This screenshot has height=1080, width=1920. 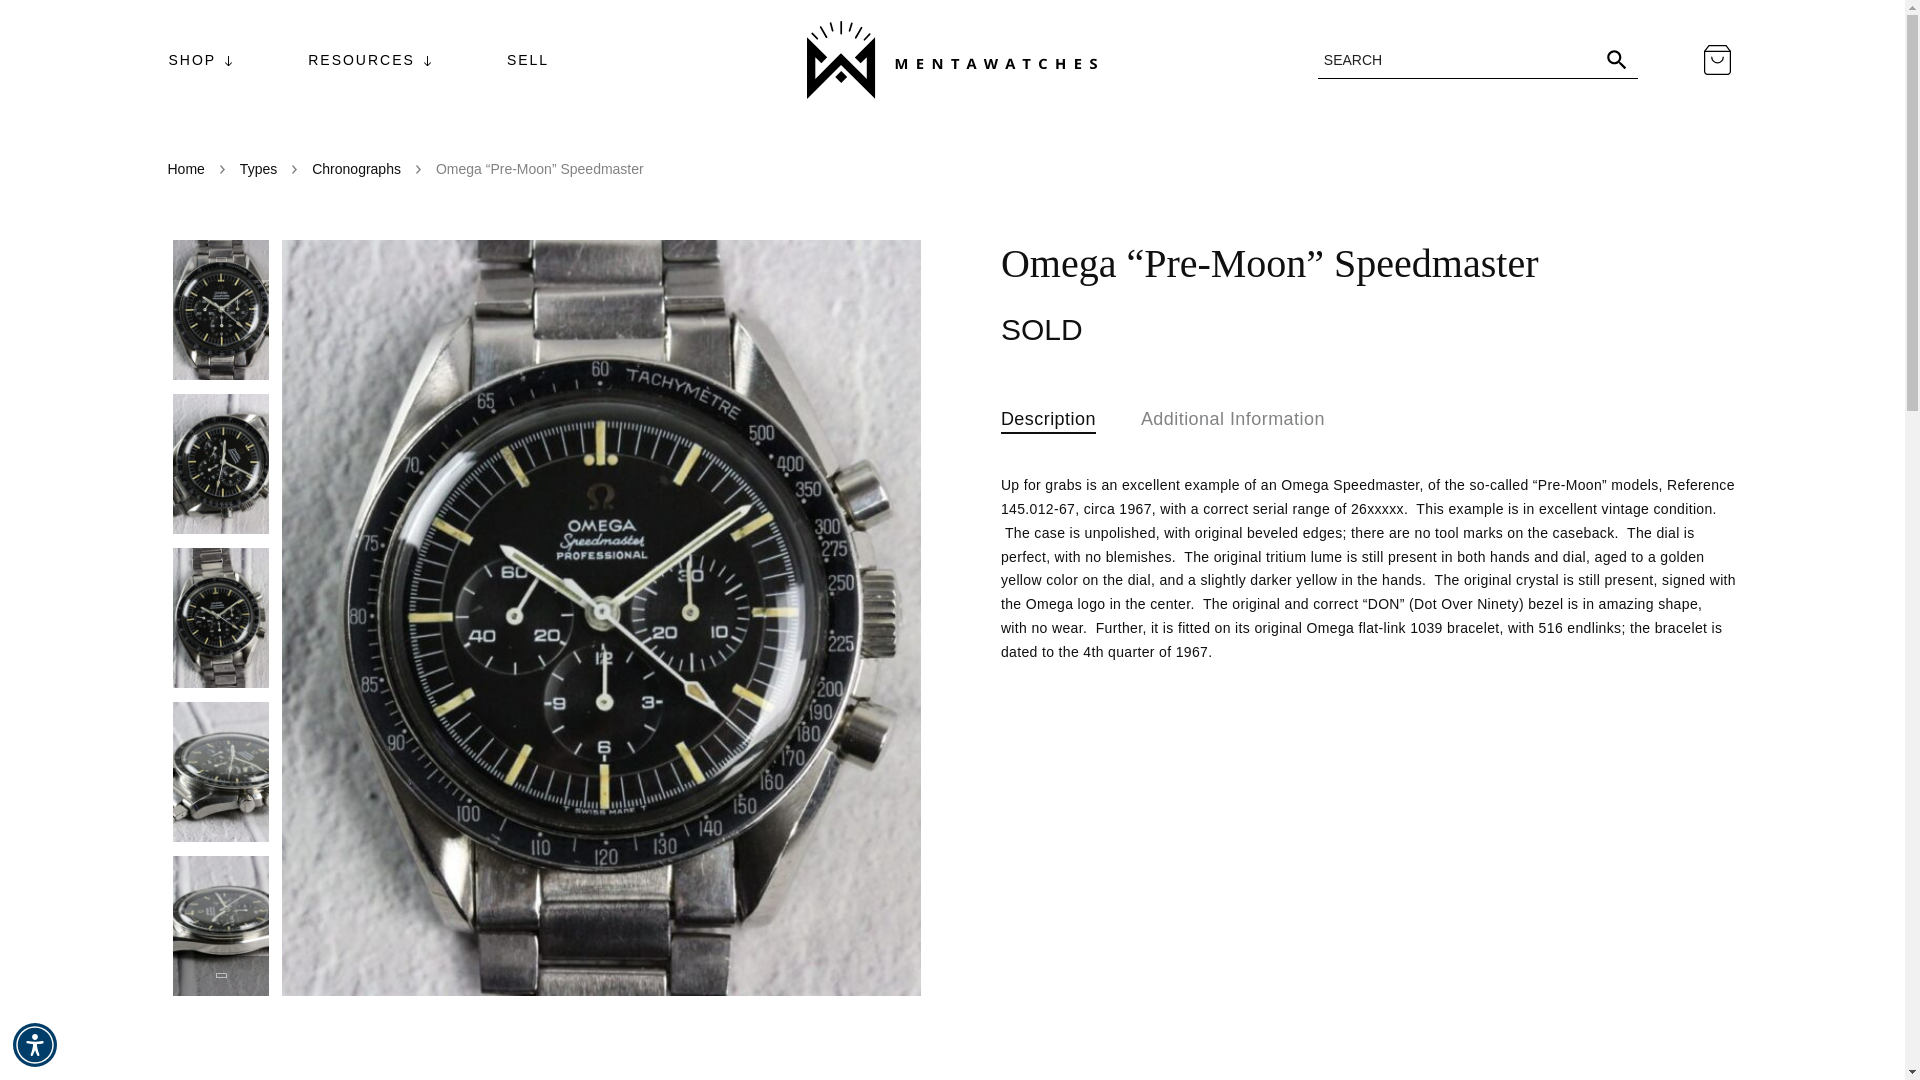 What do you see at coordinates (528, 60) in the screenshot?
I see `SELL` at bounding box center [528, 60].